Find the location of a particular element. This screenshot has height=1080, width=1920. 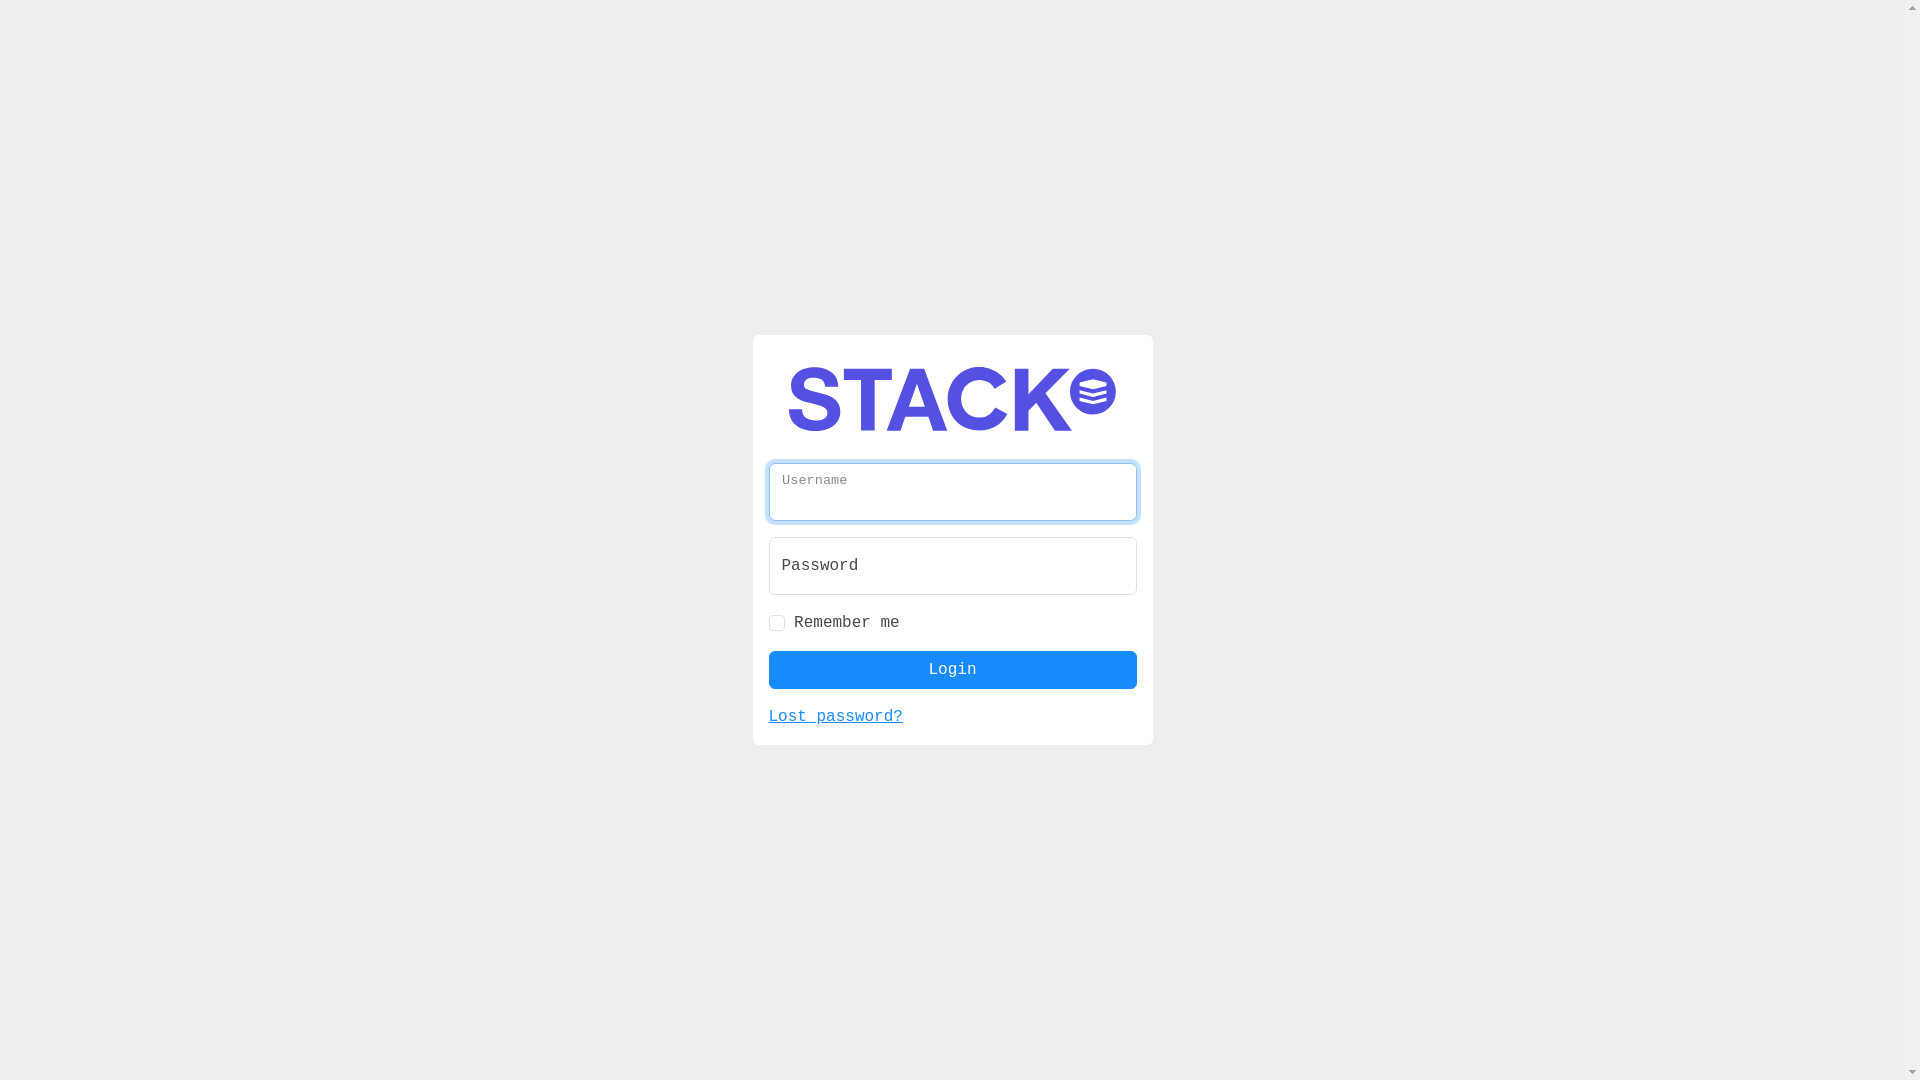

Login is located at coordinates (952, 670).